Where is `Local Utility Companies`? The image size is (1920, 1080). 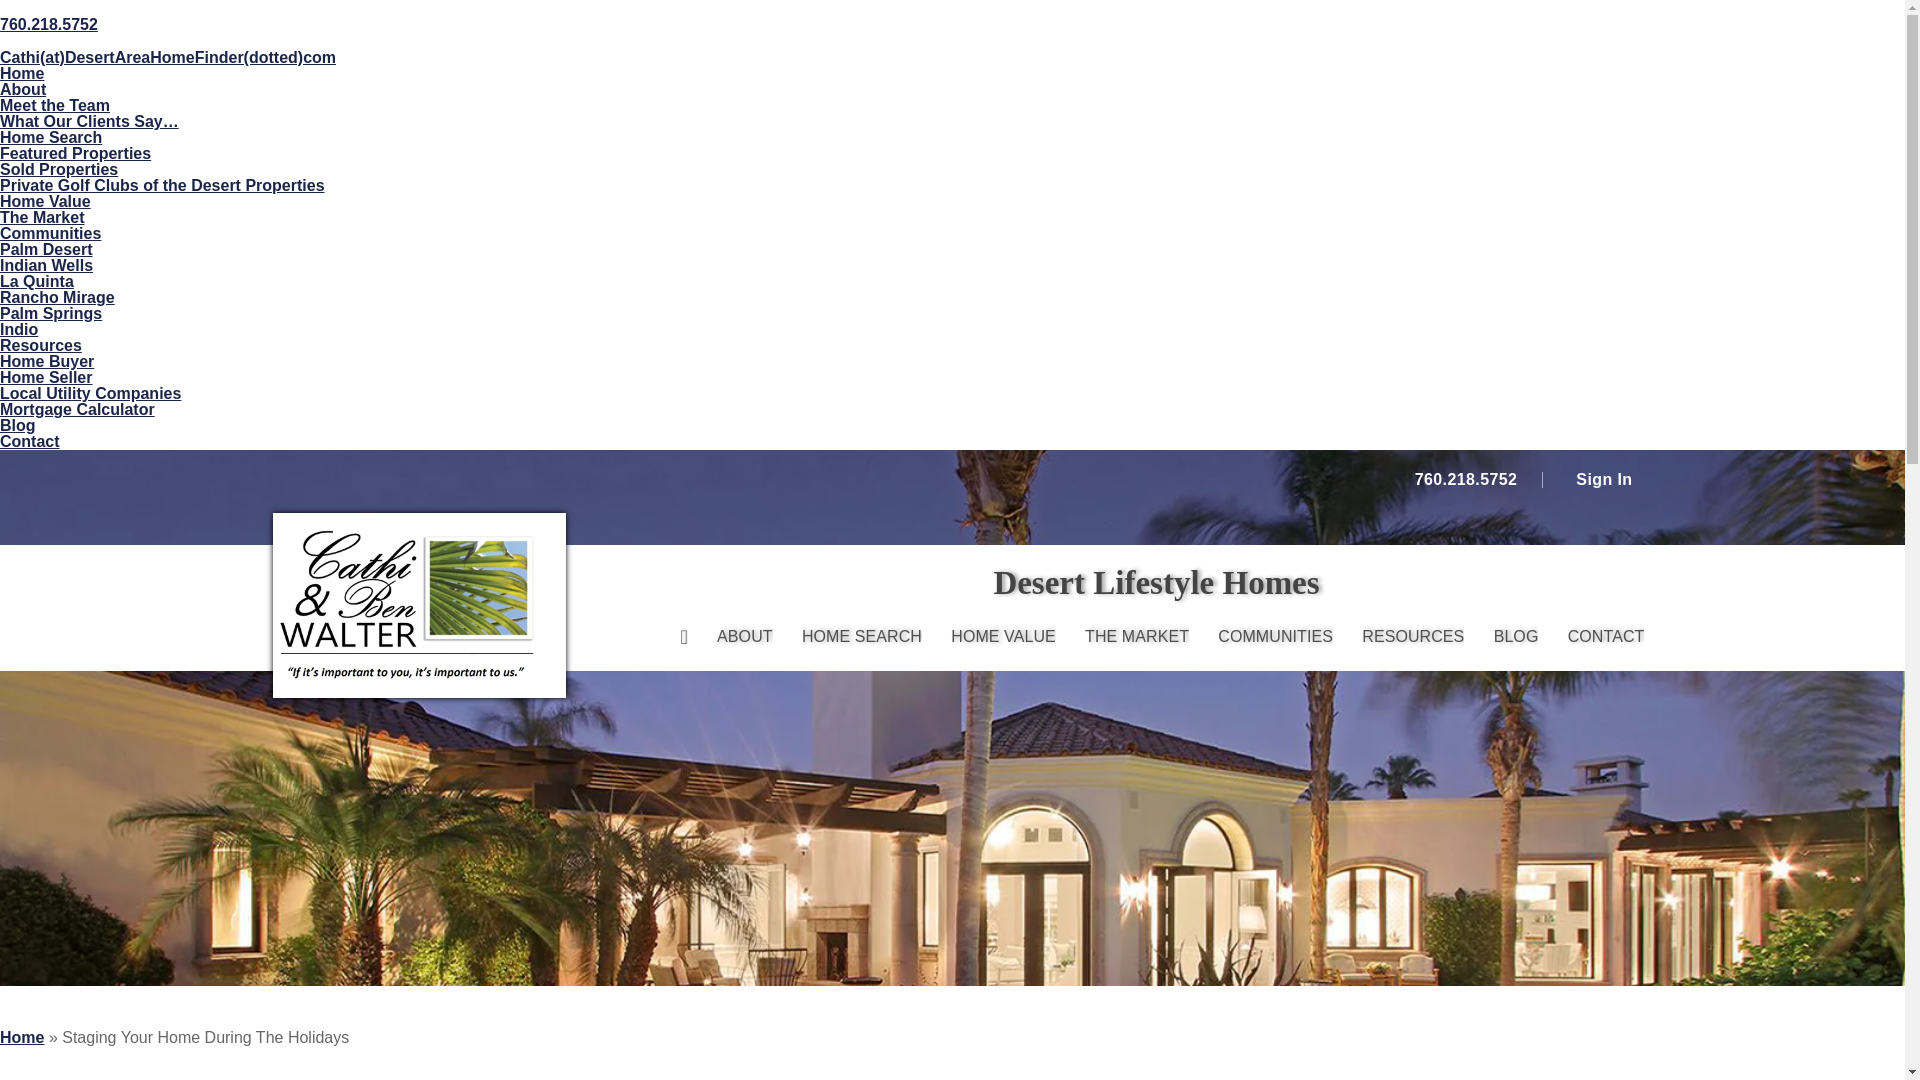
Local Utility Companies is located at coordinates (90, 392).